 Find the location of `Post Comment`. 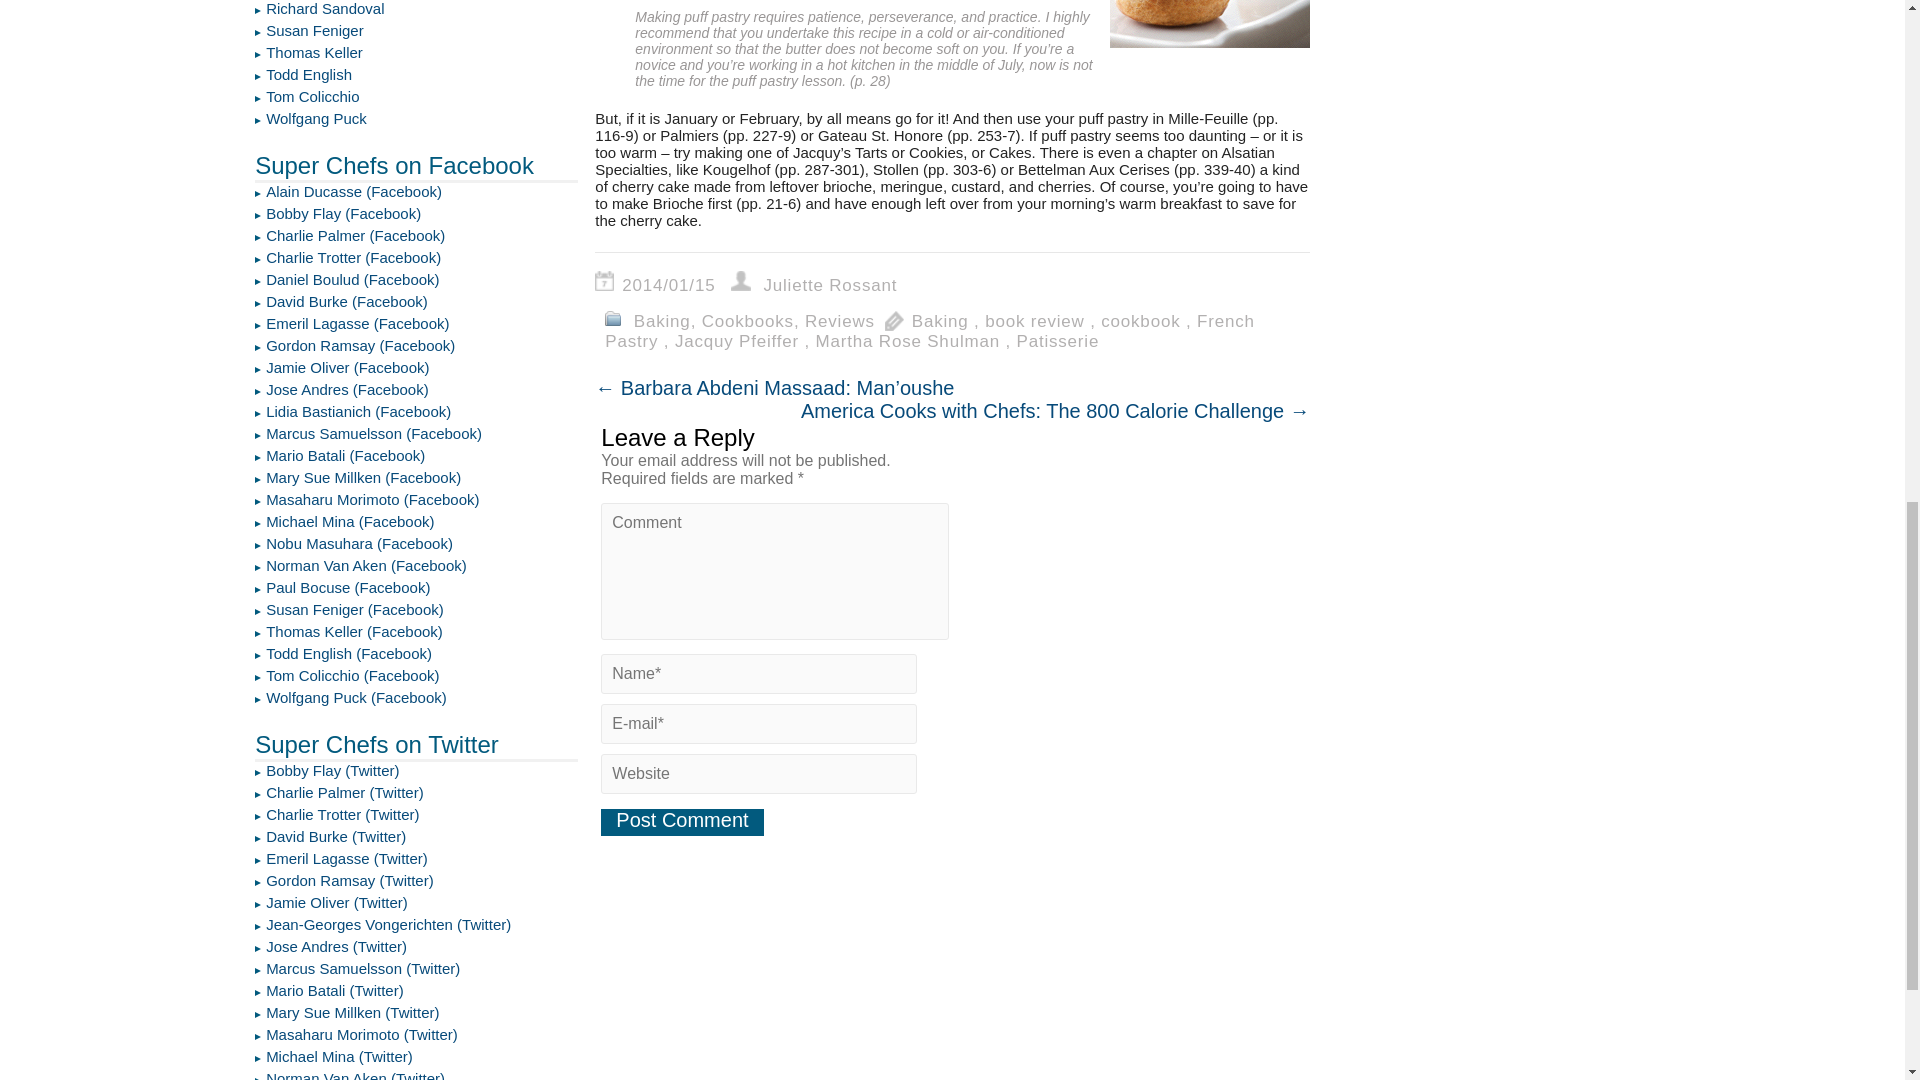

Post Comment is located at coordinates (681, 822).